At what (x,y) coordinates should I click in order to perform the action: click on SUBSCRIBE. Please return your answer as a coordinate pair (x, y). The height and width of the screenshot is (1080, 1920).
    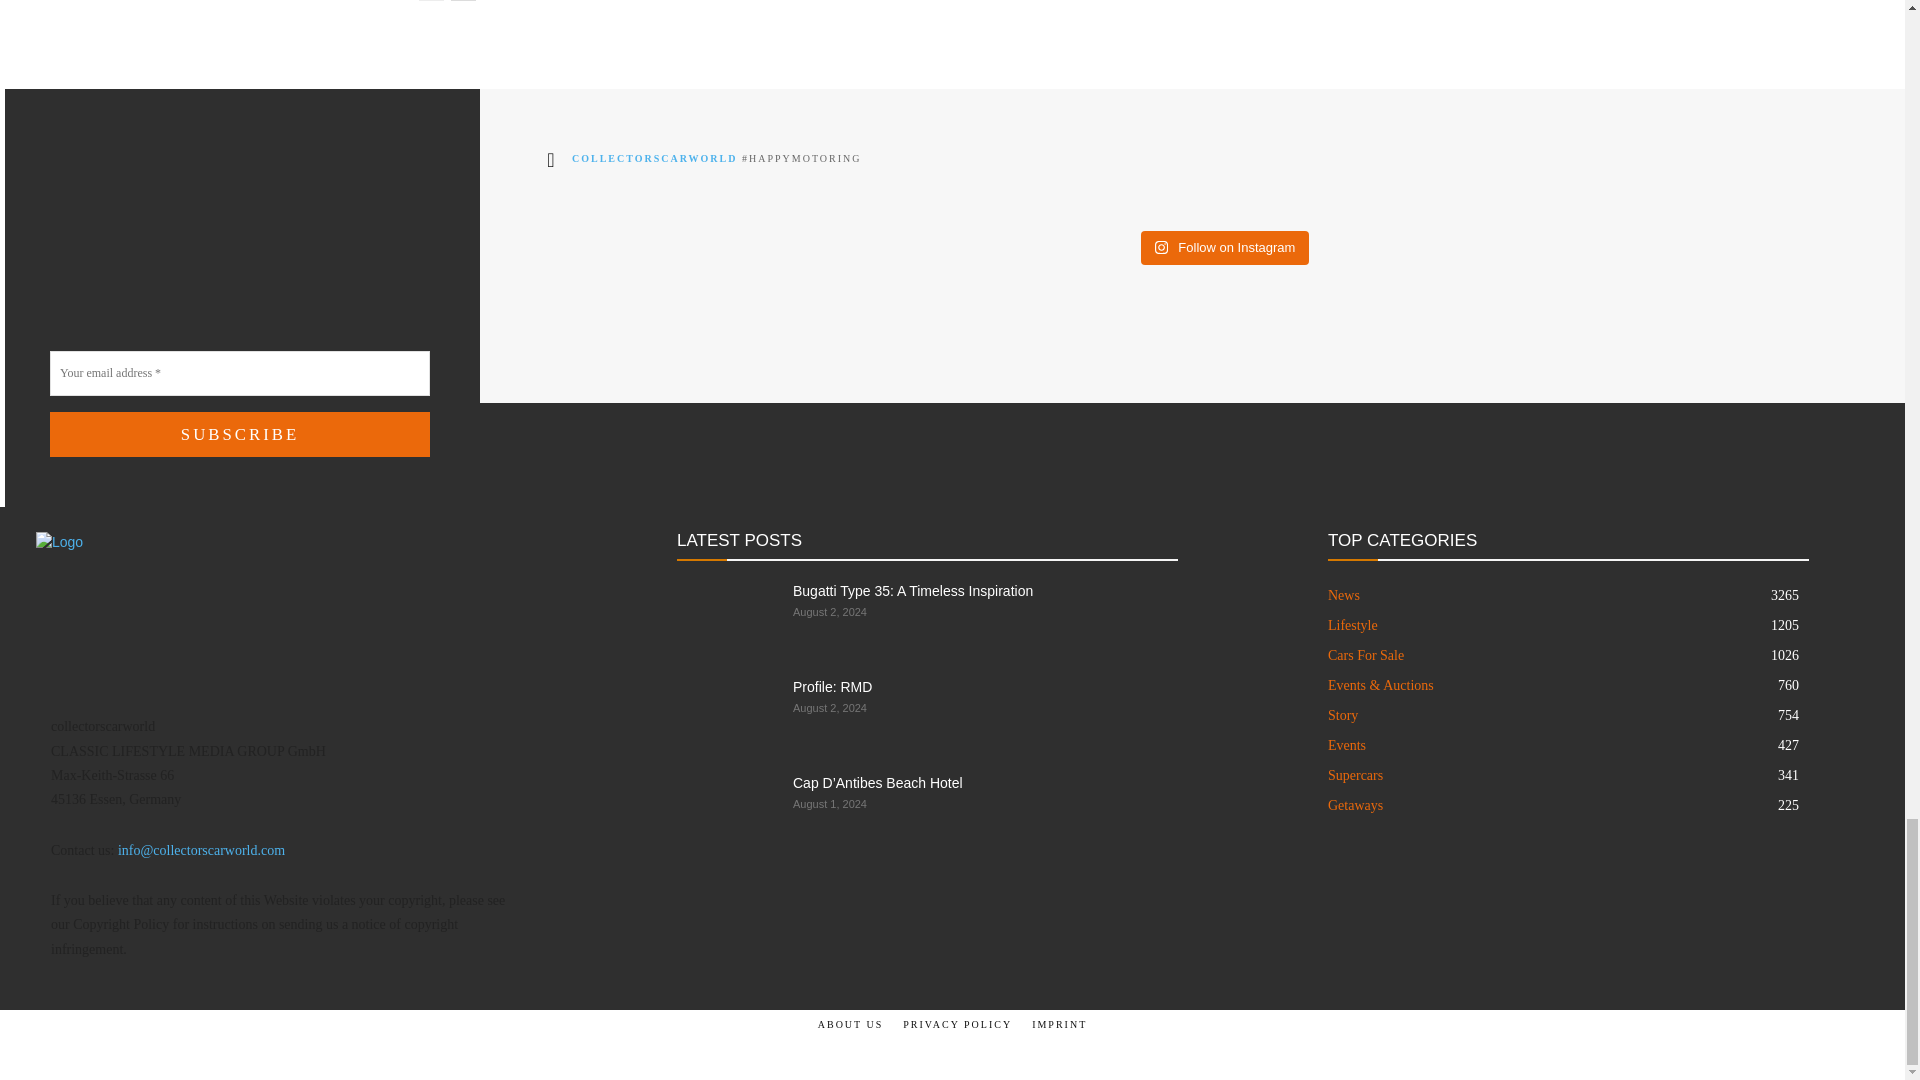
    Looking at the image, I should click on (240, 434).